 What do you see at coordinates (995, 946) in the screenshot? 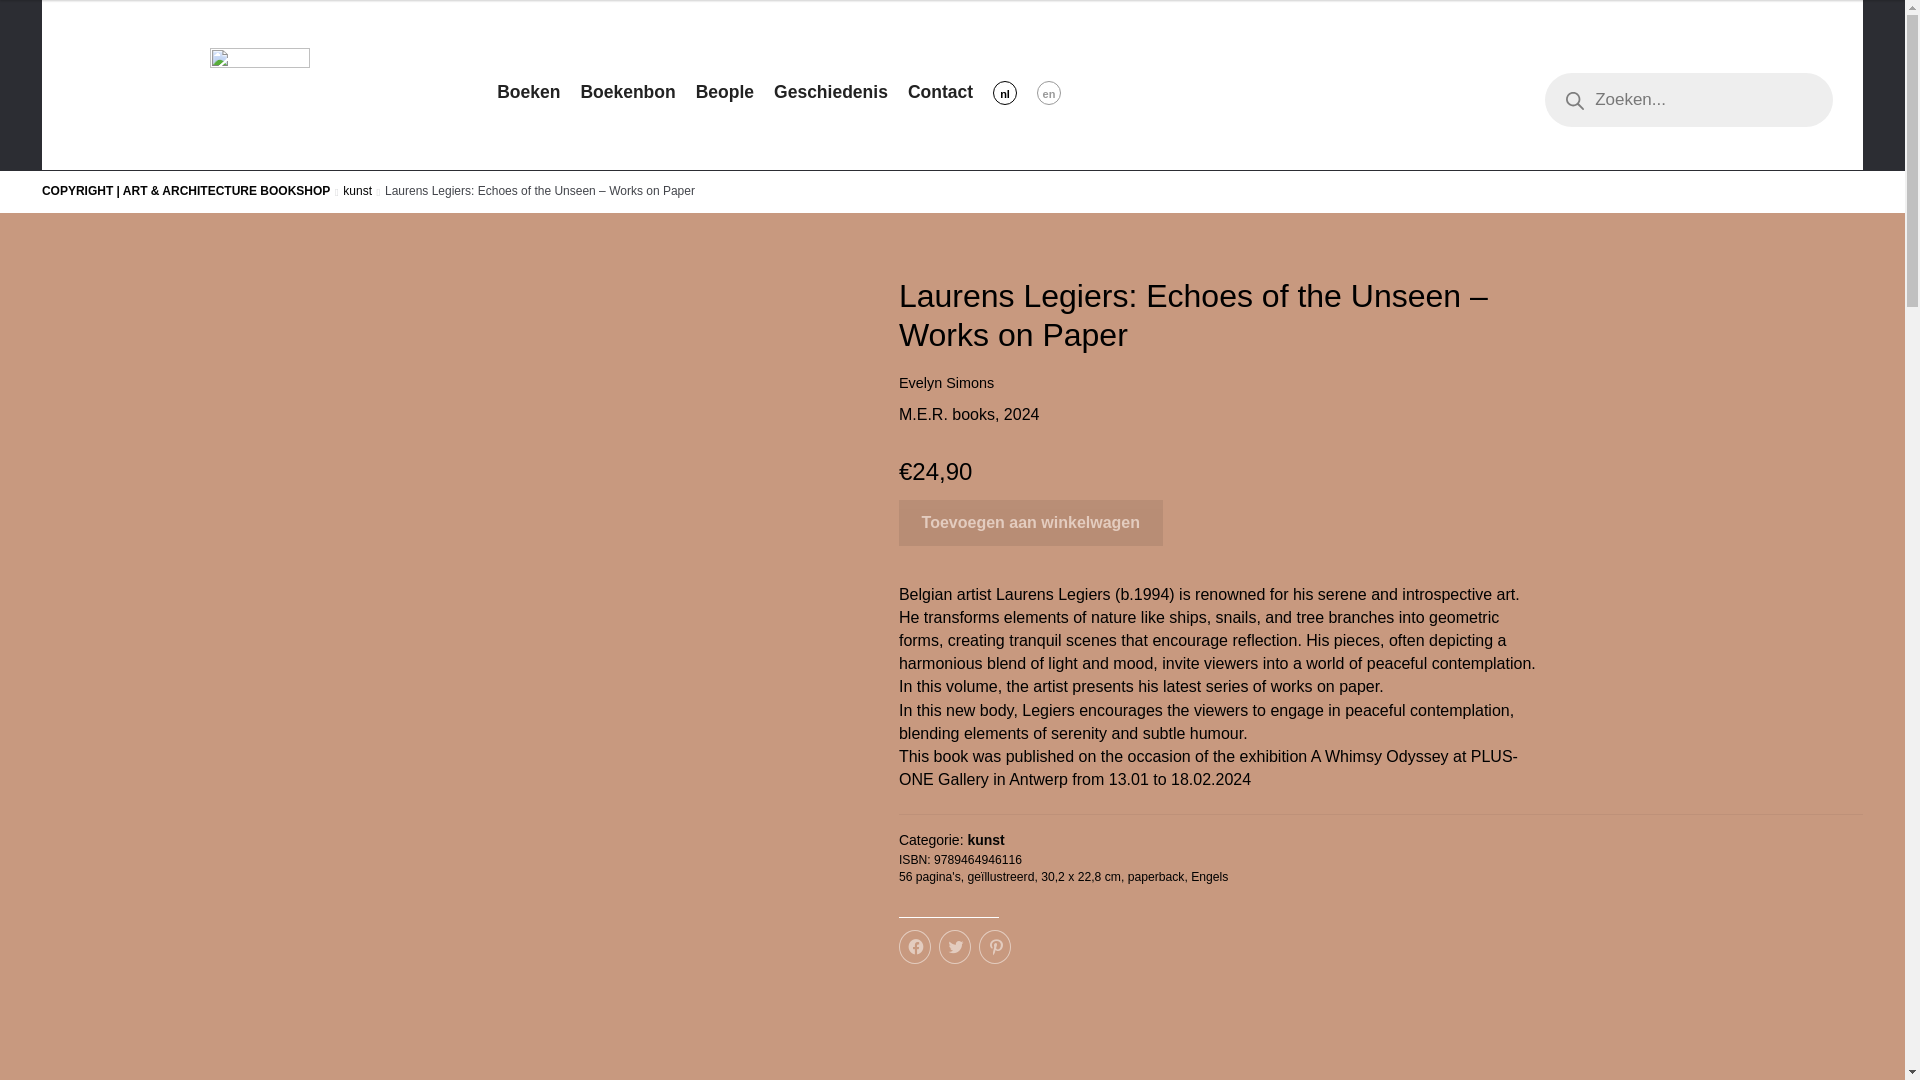
I see `Klik om op Pinterest te delen` at bounding box center [995, 946].